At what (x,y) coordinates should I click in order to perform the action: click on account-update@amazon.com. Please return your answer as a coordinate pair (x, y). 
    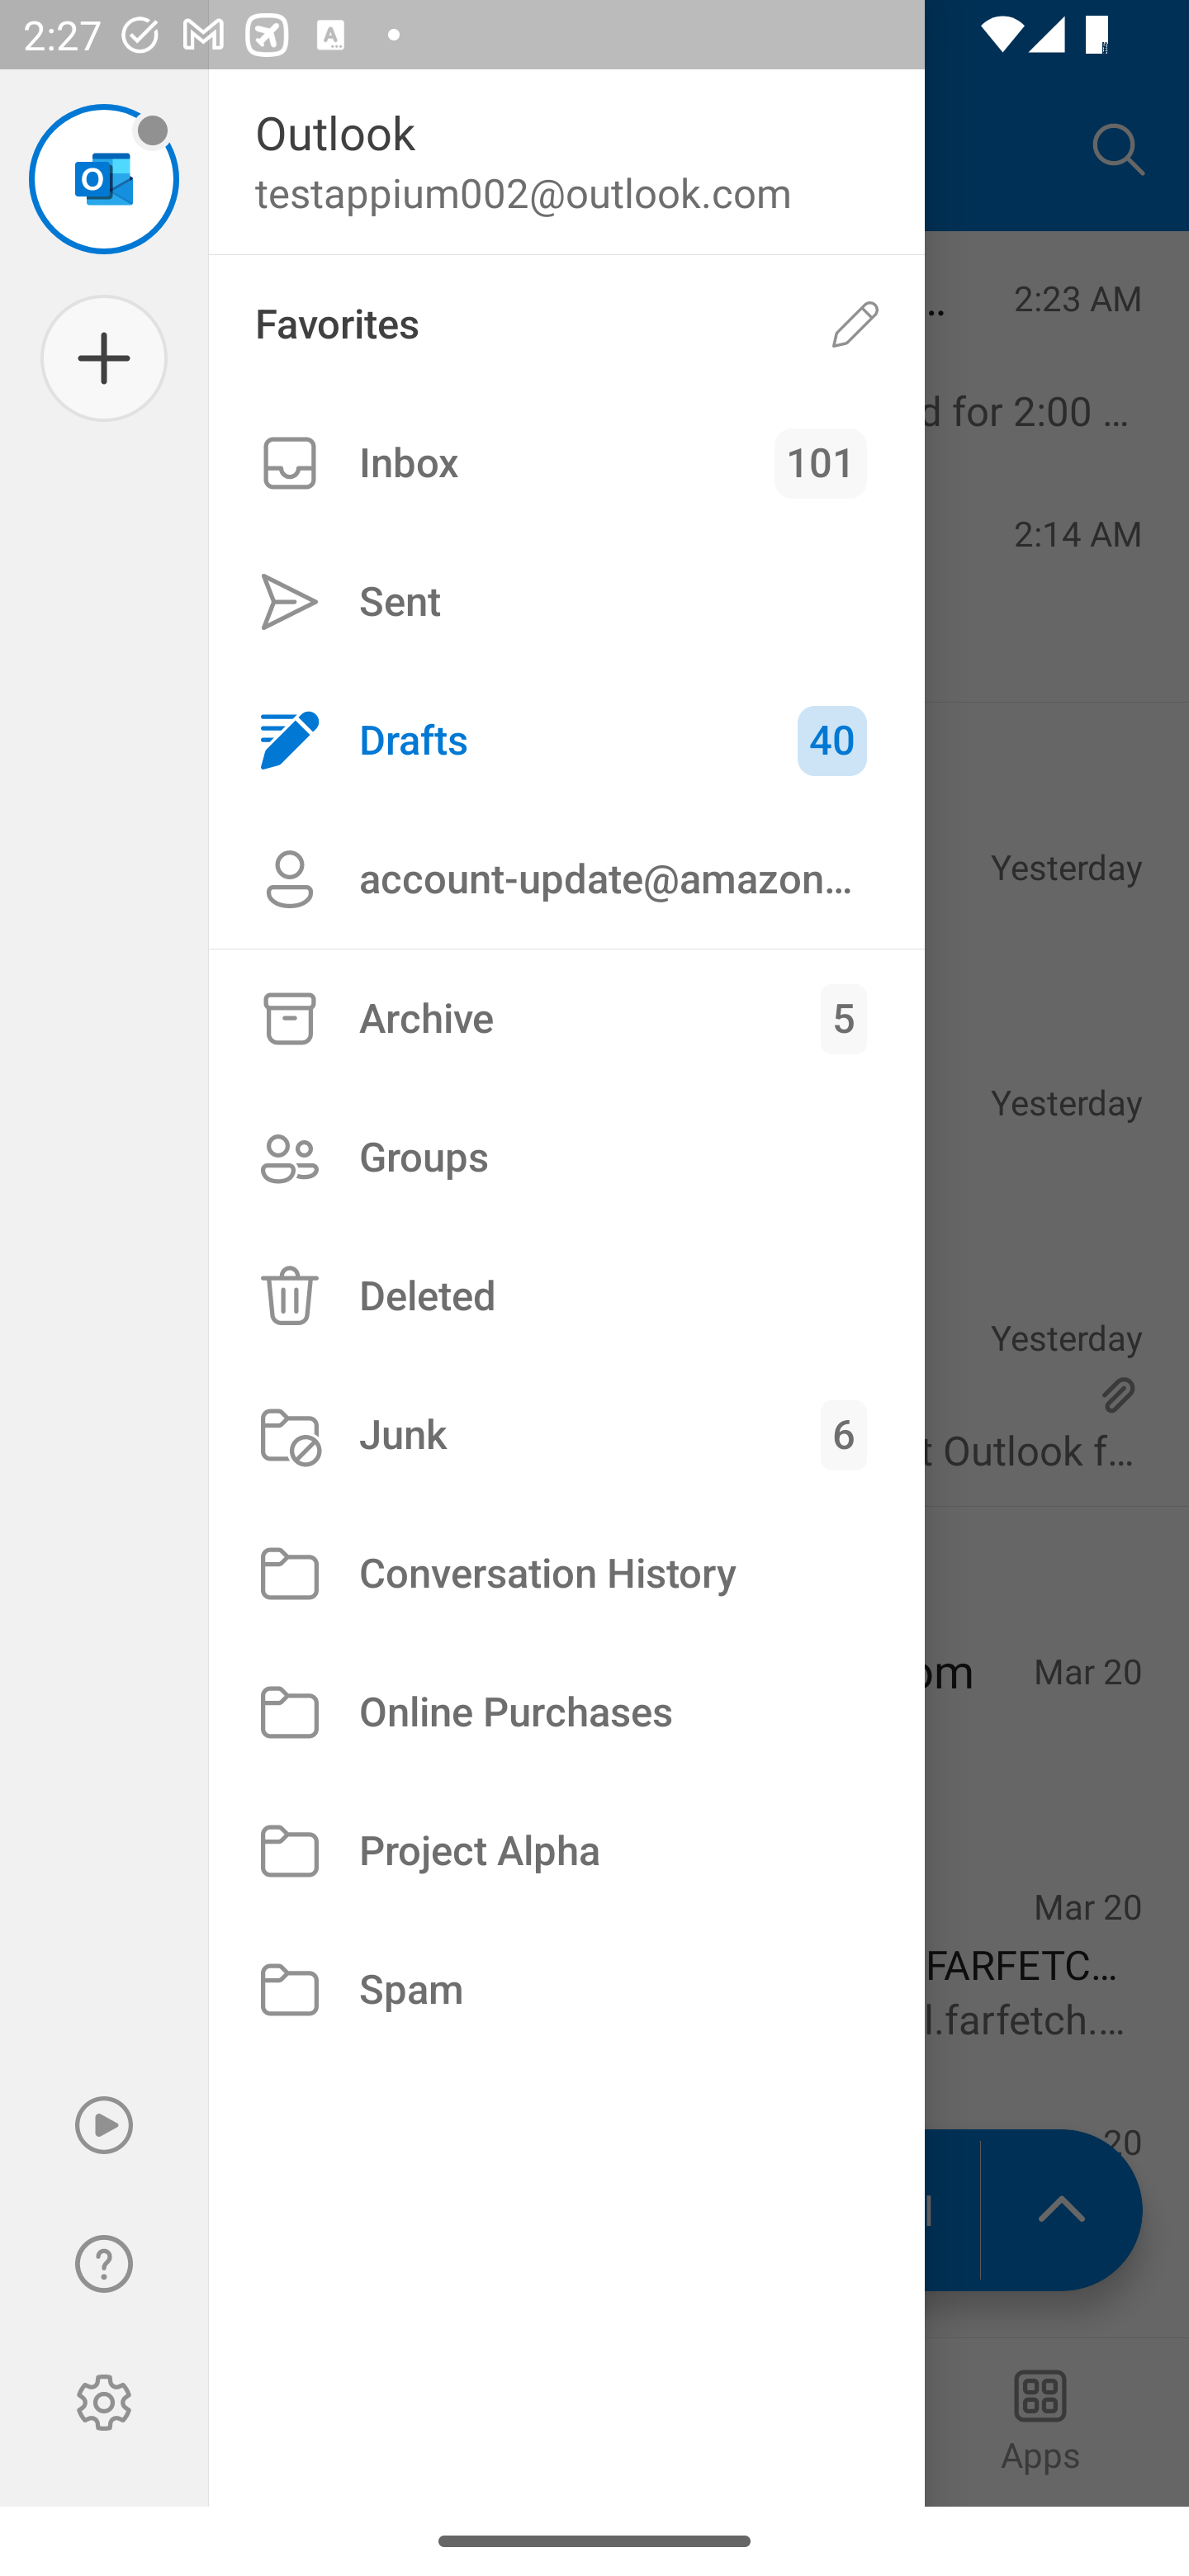
    Looking at the image, I should click on (566, 878).